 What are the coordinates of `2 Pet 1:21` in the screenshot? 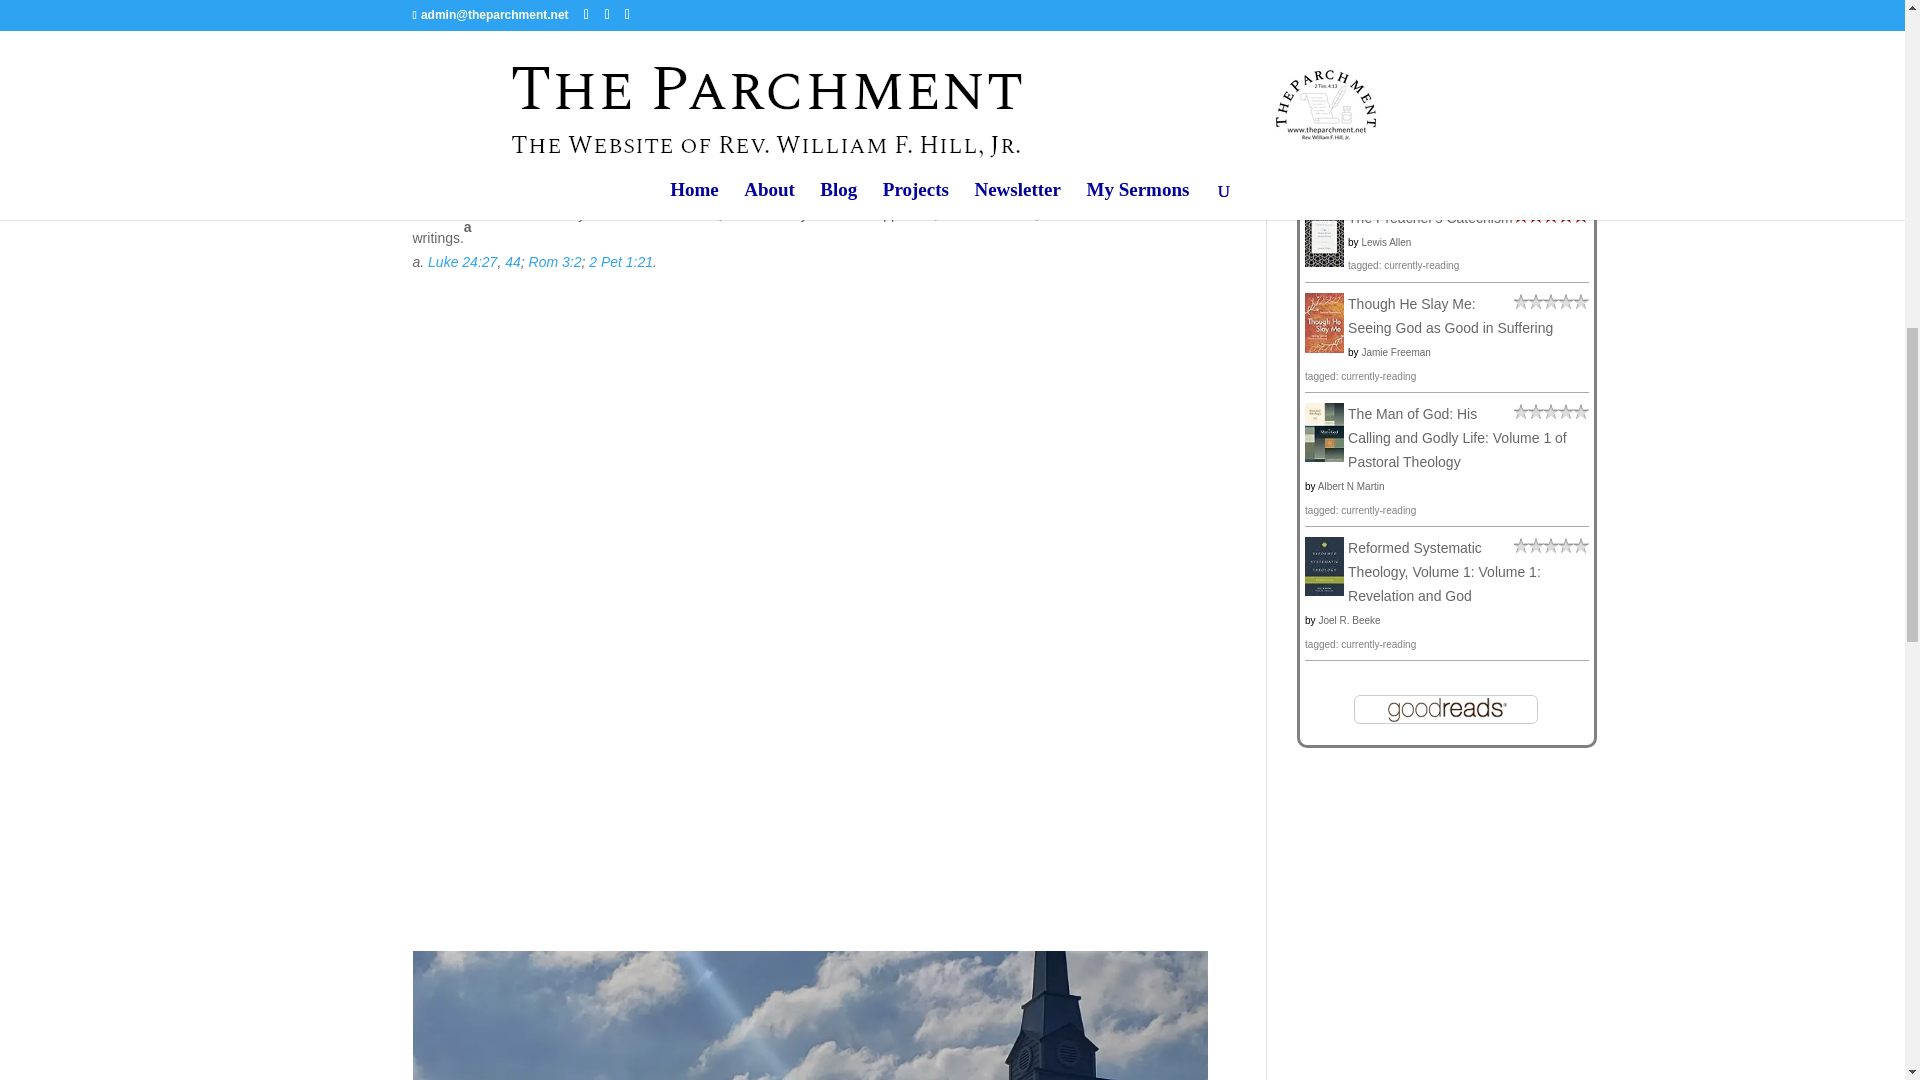 It's located at (620, 262).